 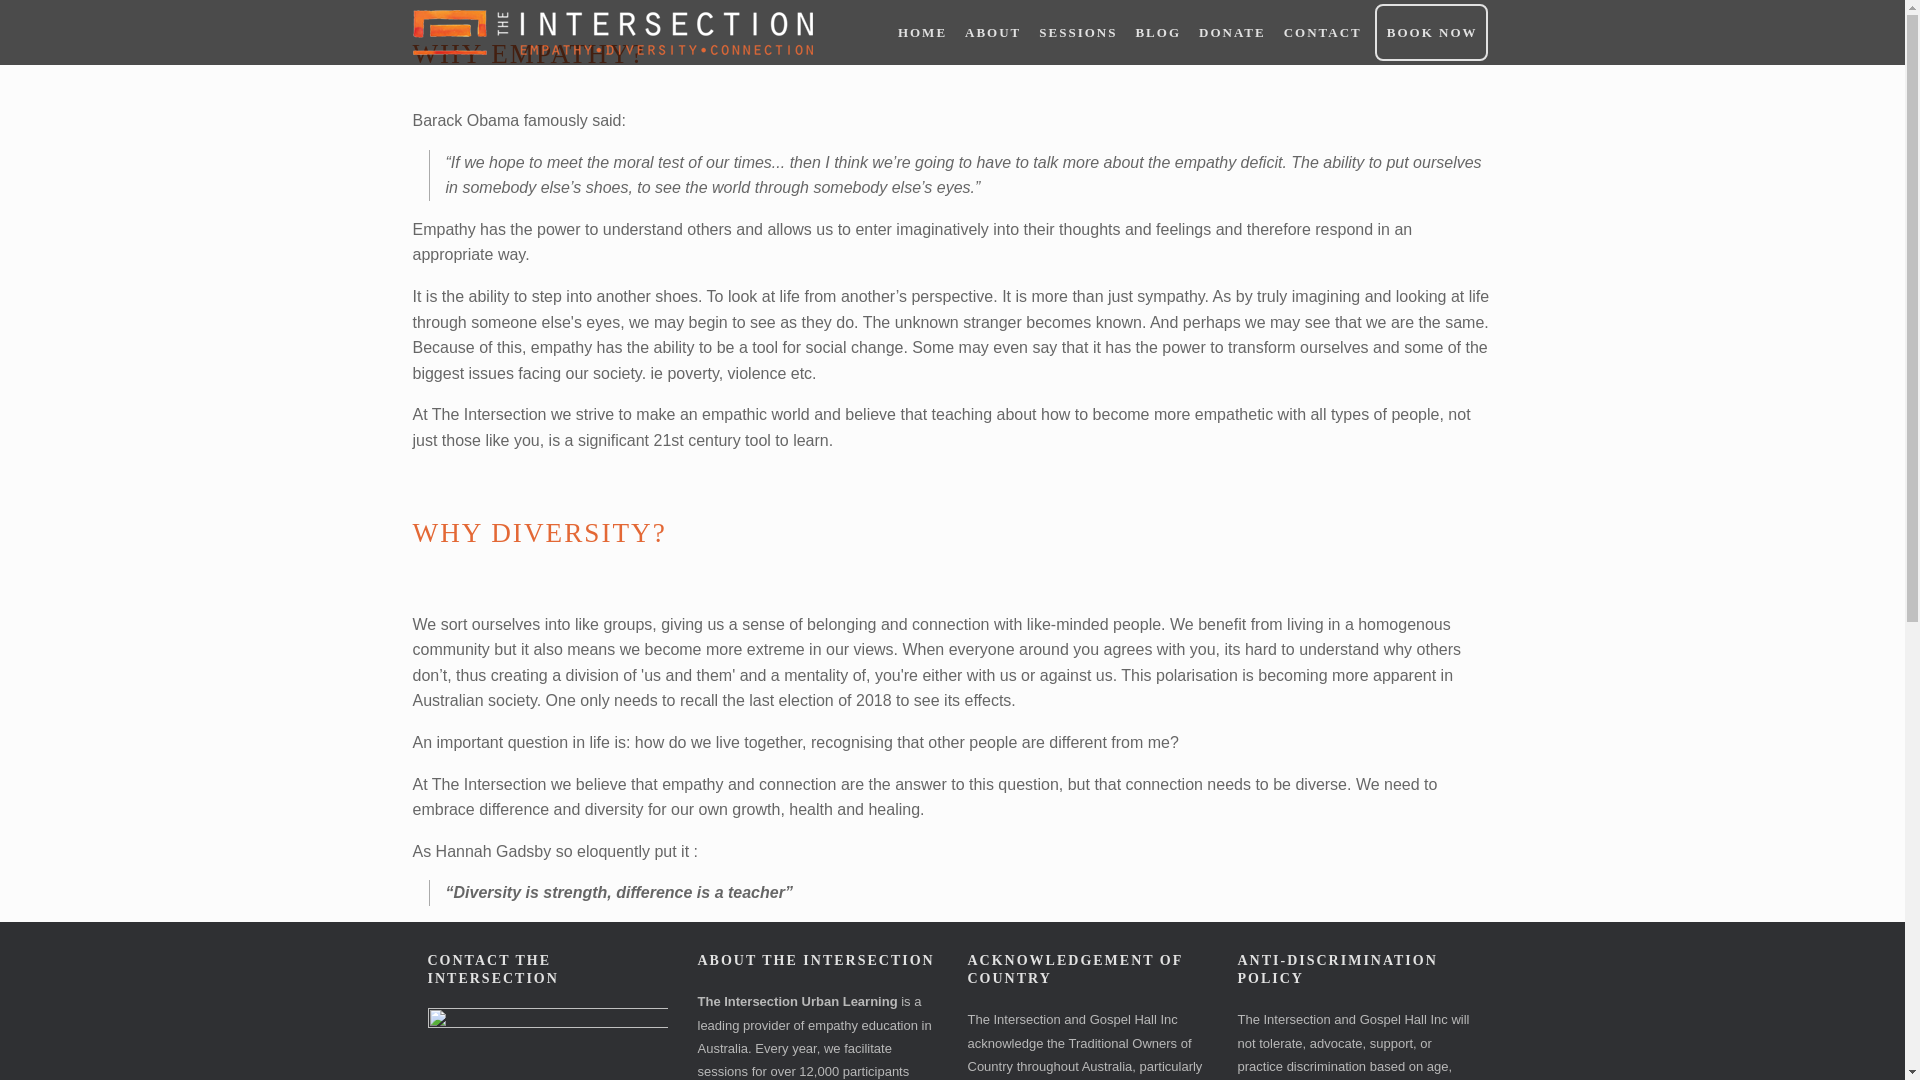 I want to click on CONTACT, so click(x=1322, y=32).